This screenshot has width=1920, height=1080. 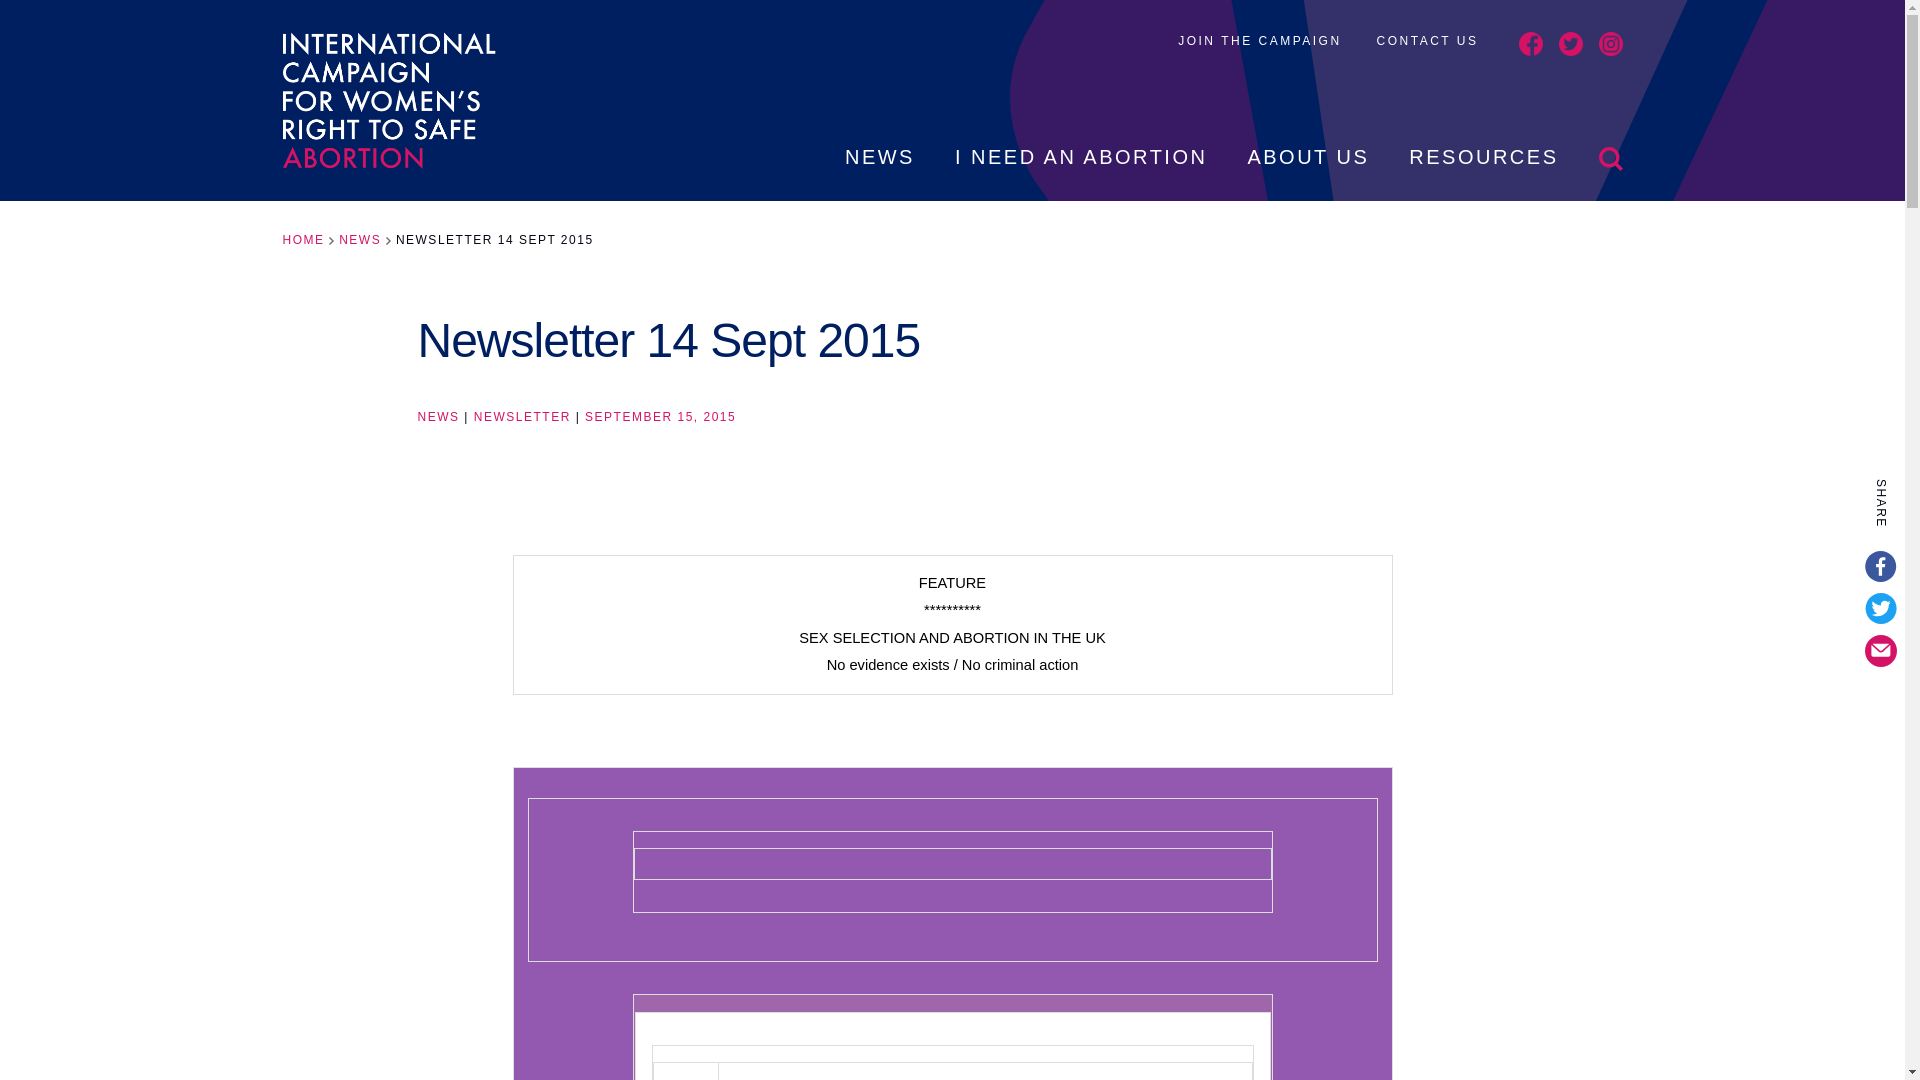 What do you see at coordinates (1307, 173) in the screenshot?
I see `ABOUT US` at bounding box center [1307, 173].